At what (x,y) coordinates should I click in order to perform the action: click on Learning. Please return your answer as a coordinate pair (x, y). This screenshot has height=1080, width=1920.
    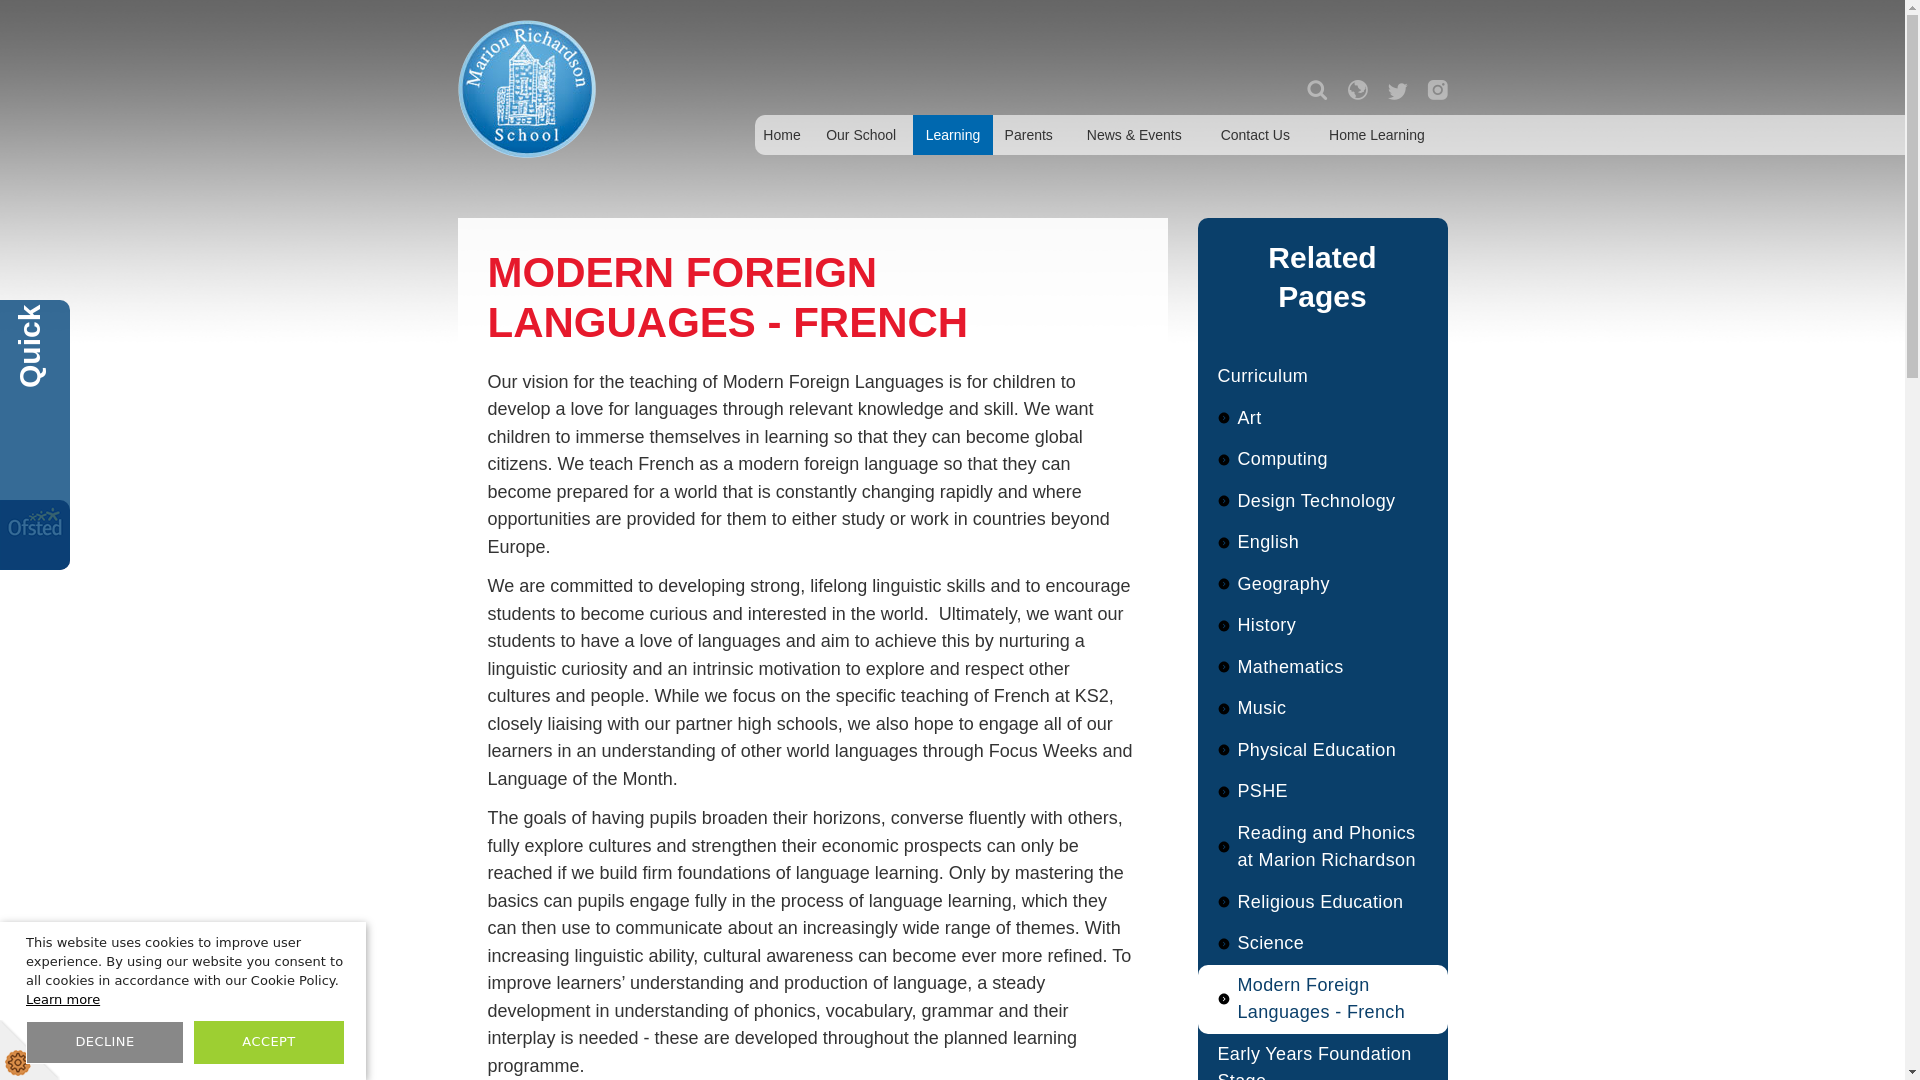
    Looking at the image, I should click on (952, 134).